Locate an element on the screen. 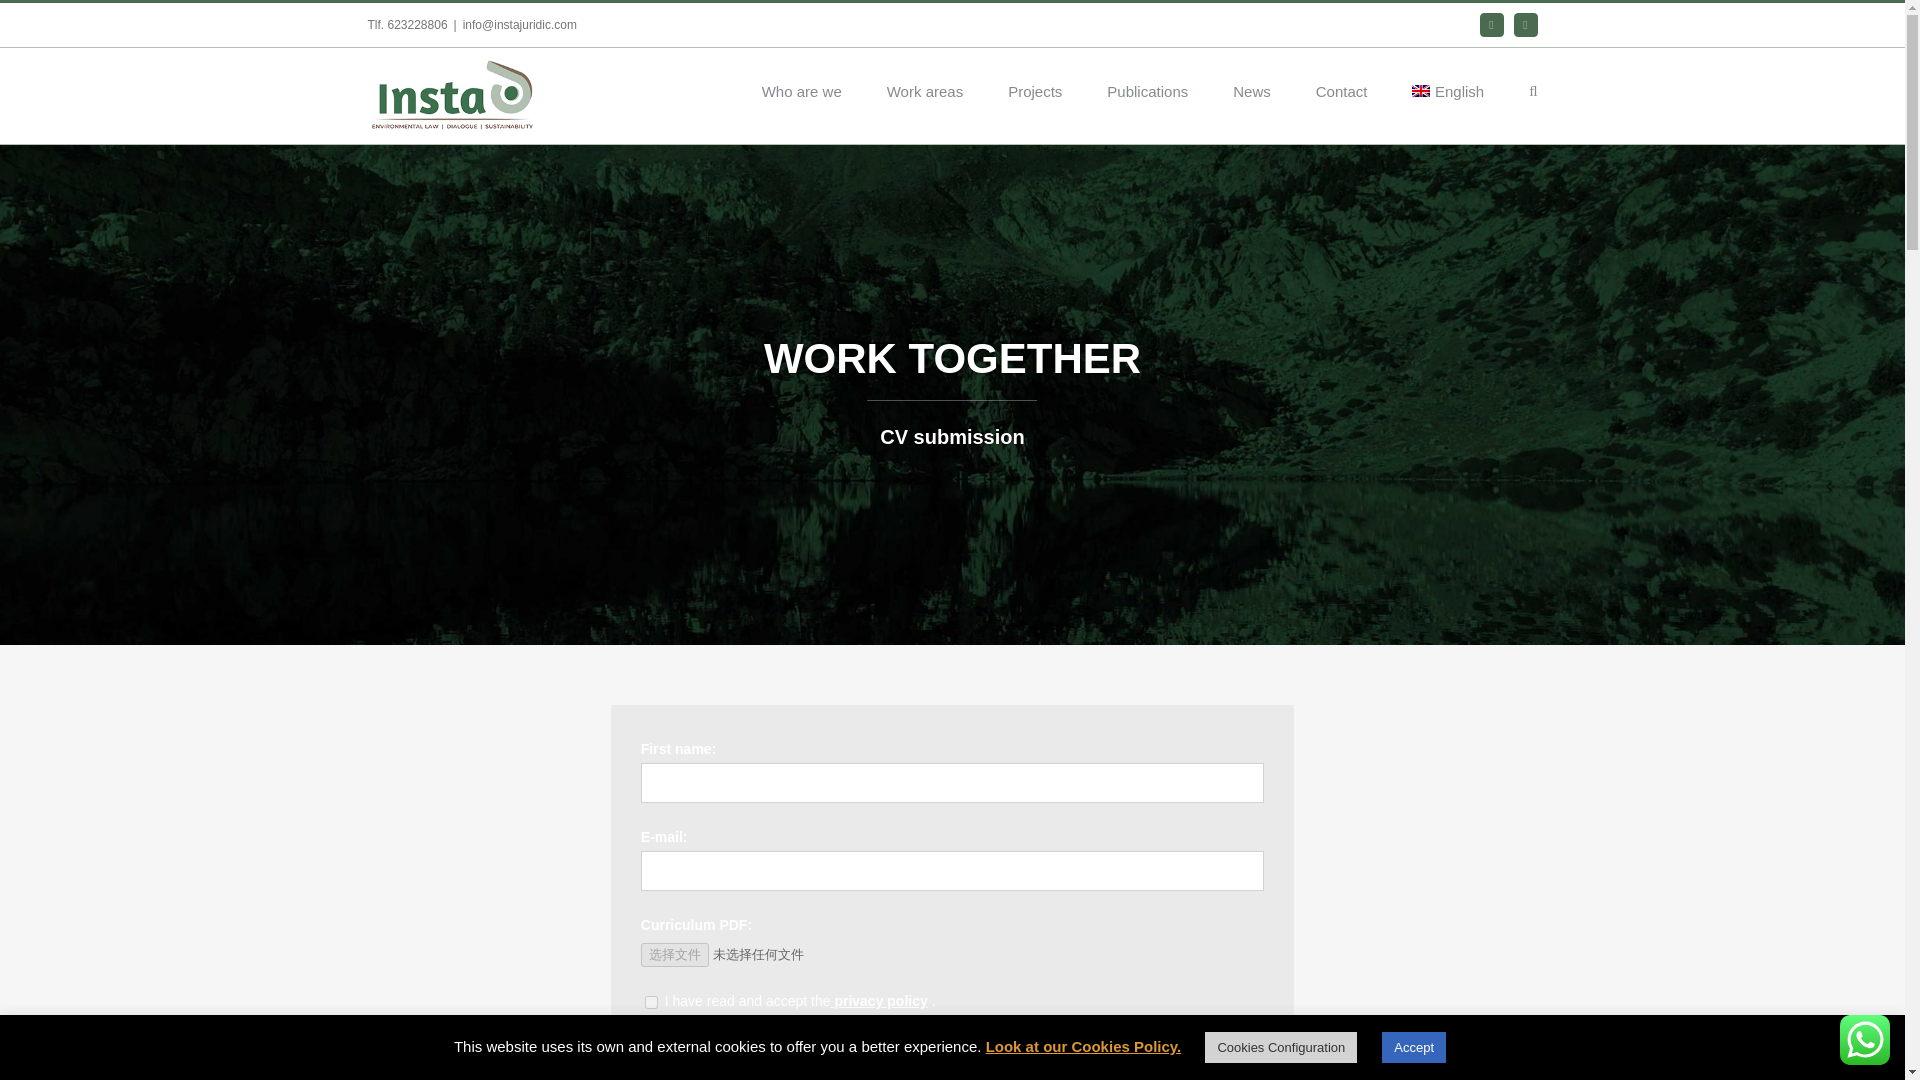 The height and width of the screenshot is (1080, 1920). privacy policy is located at coordinates (878, 1000).